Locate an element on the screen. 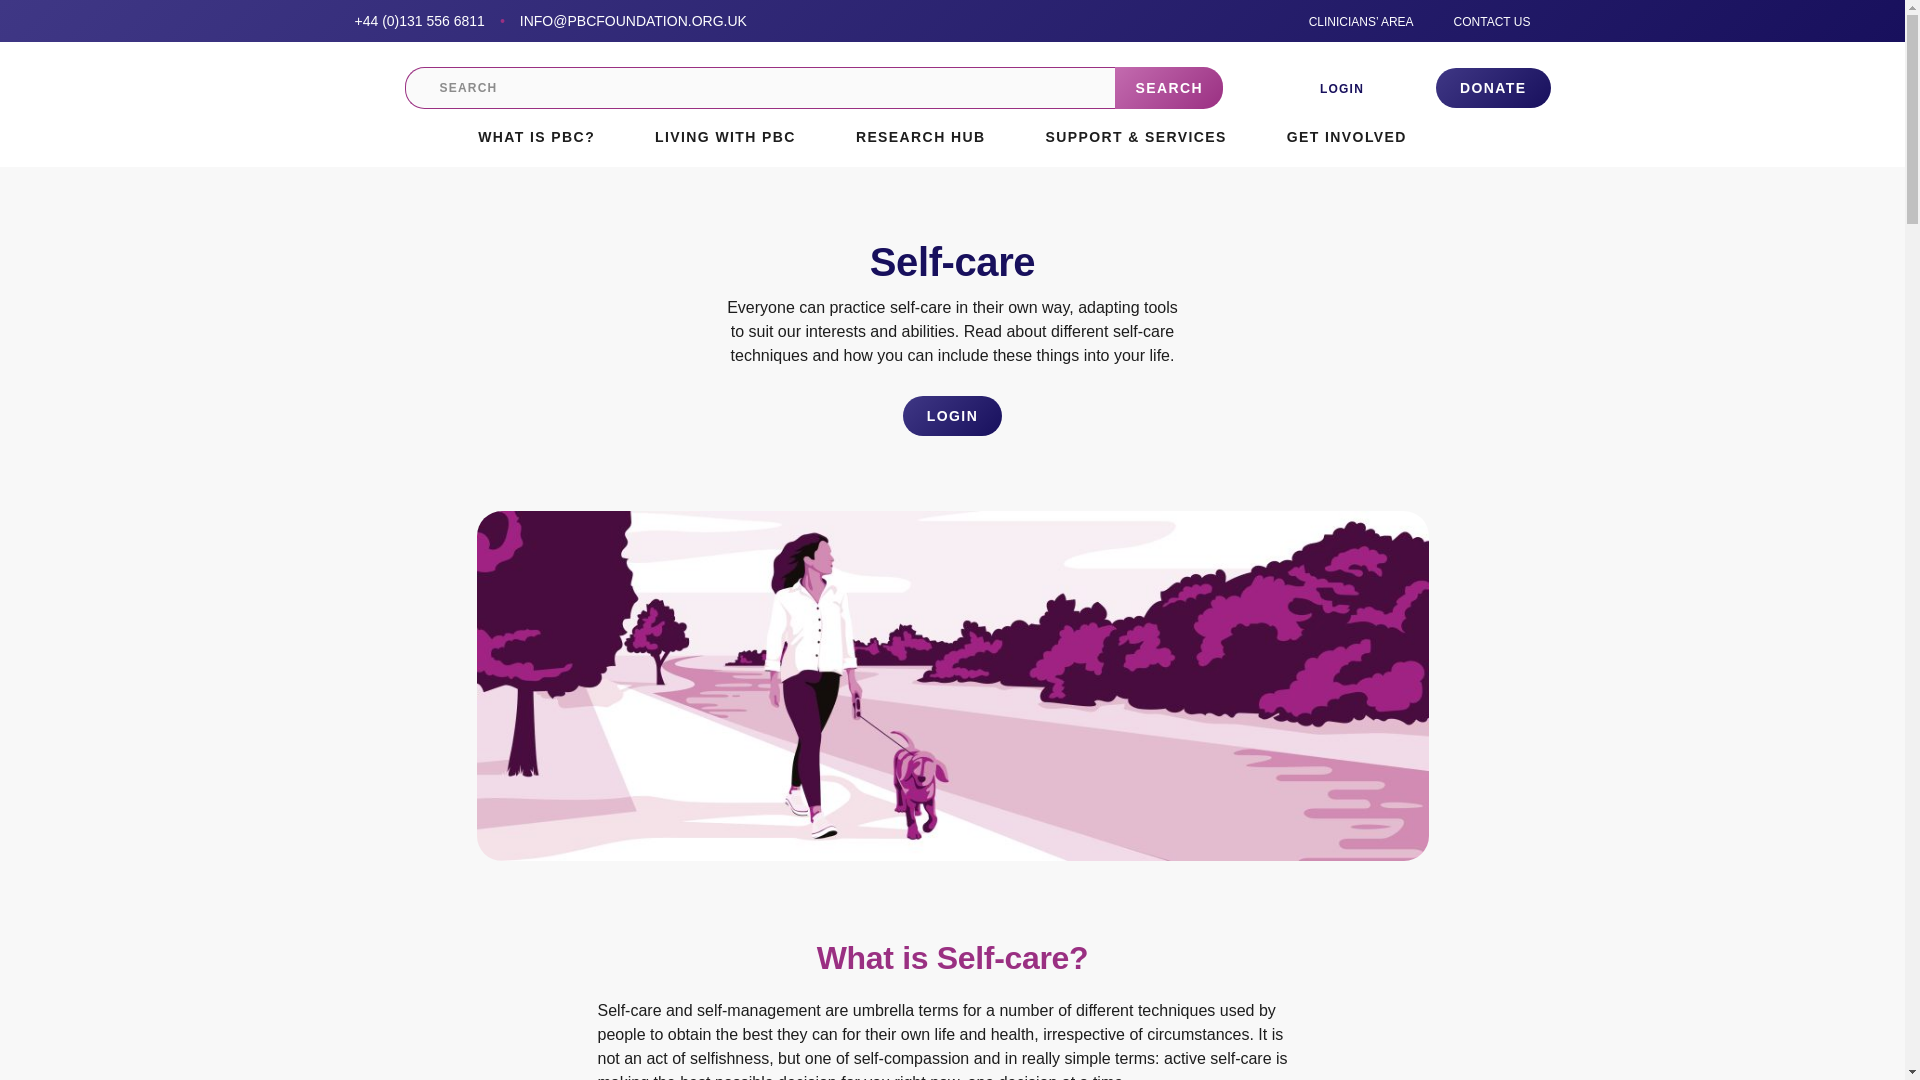 This screenshot has width=1920, height=1080. WHAT IS PBC? is located at coordinates (546, 138).